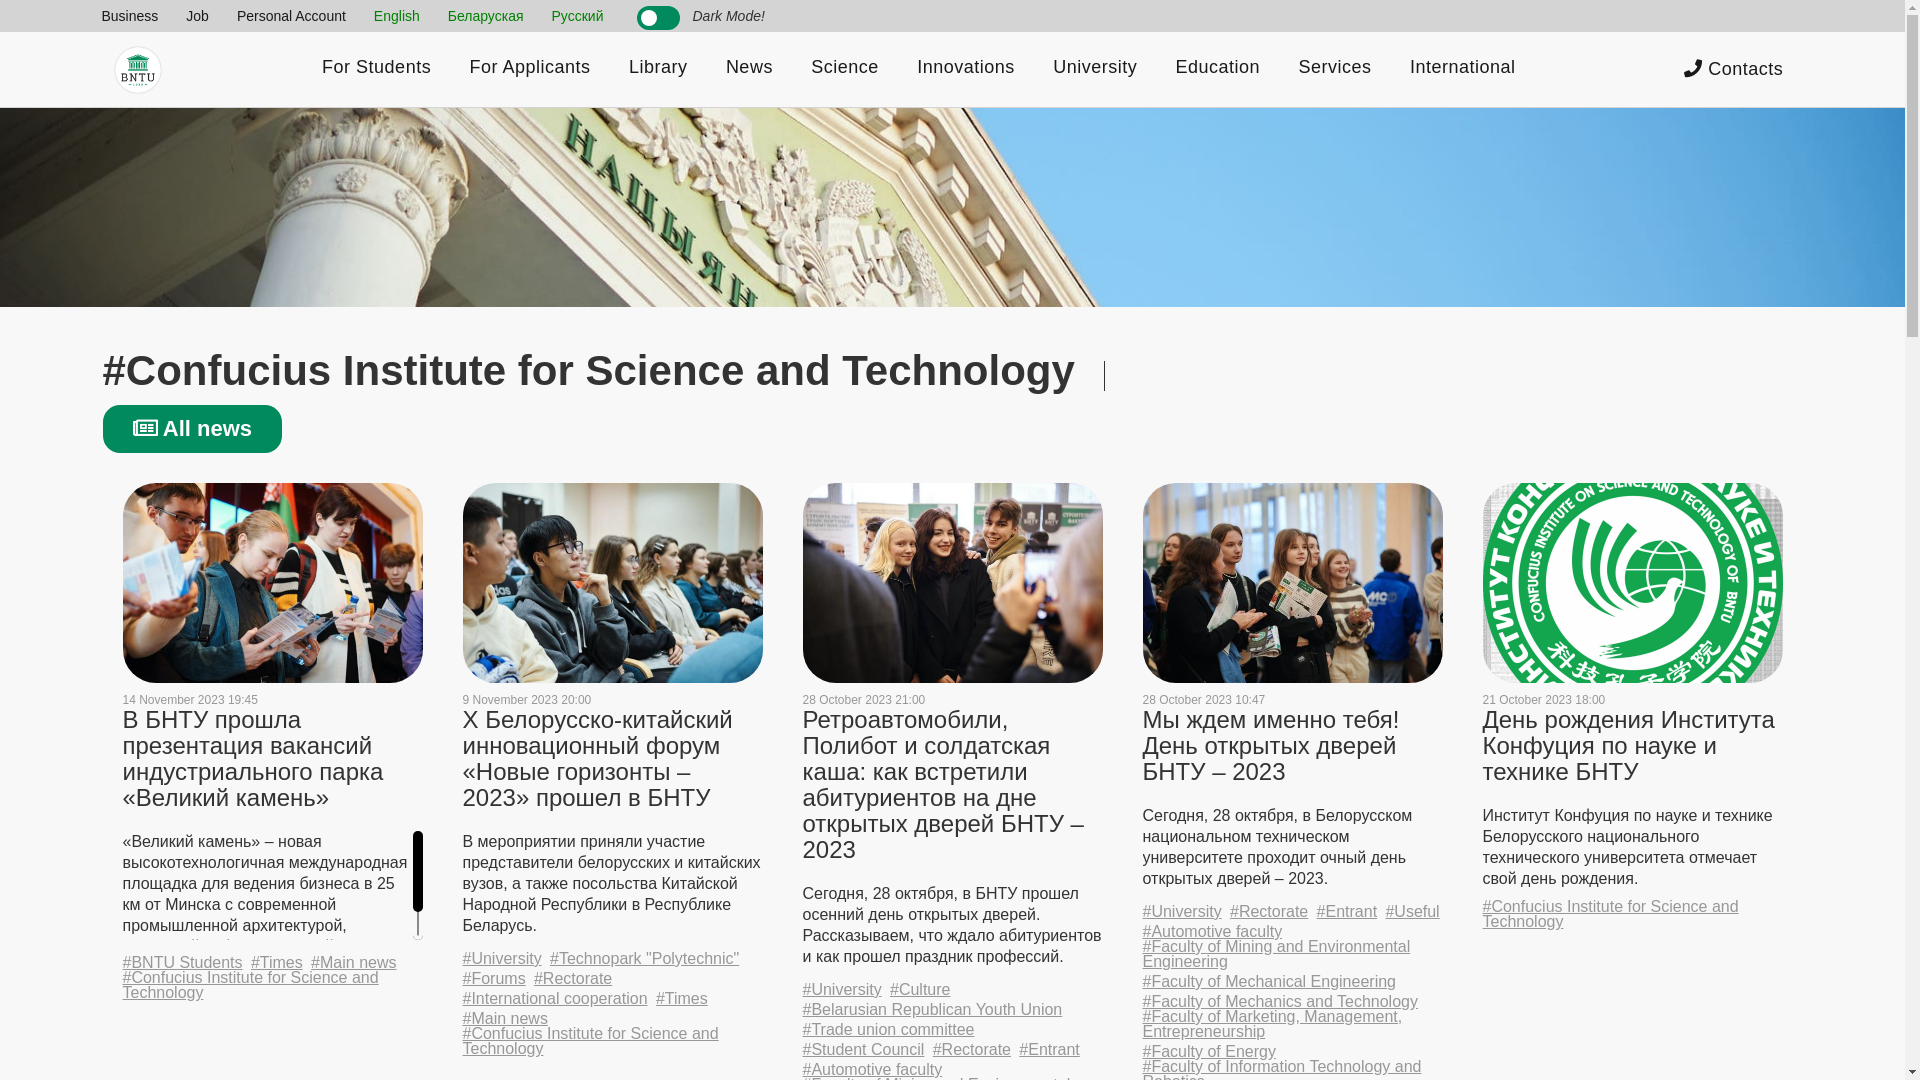 The height and width of the screenshot is (1080, 1920). I want to click on #Trade union committee, so click(888, 1030).